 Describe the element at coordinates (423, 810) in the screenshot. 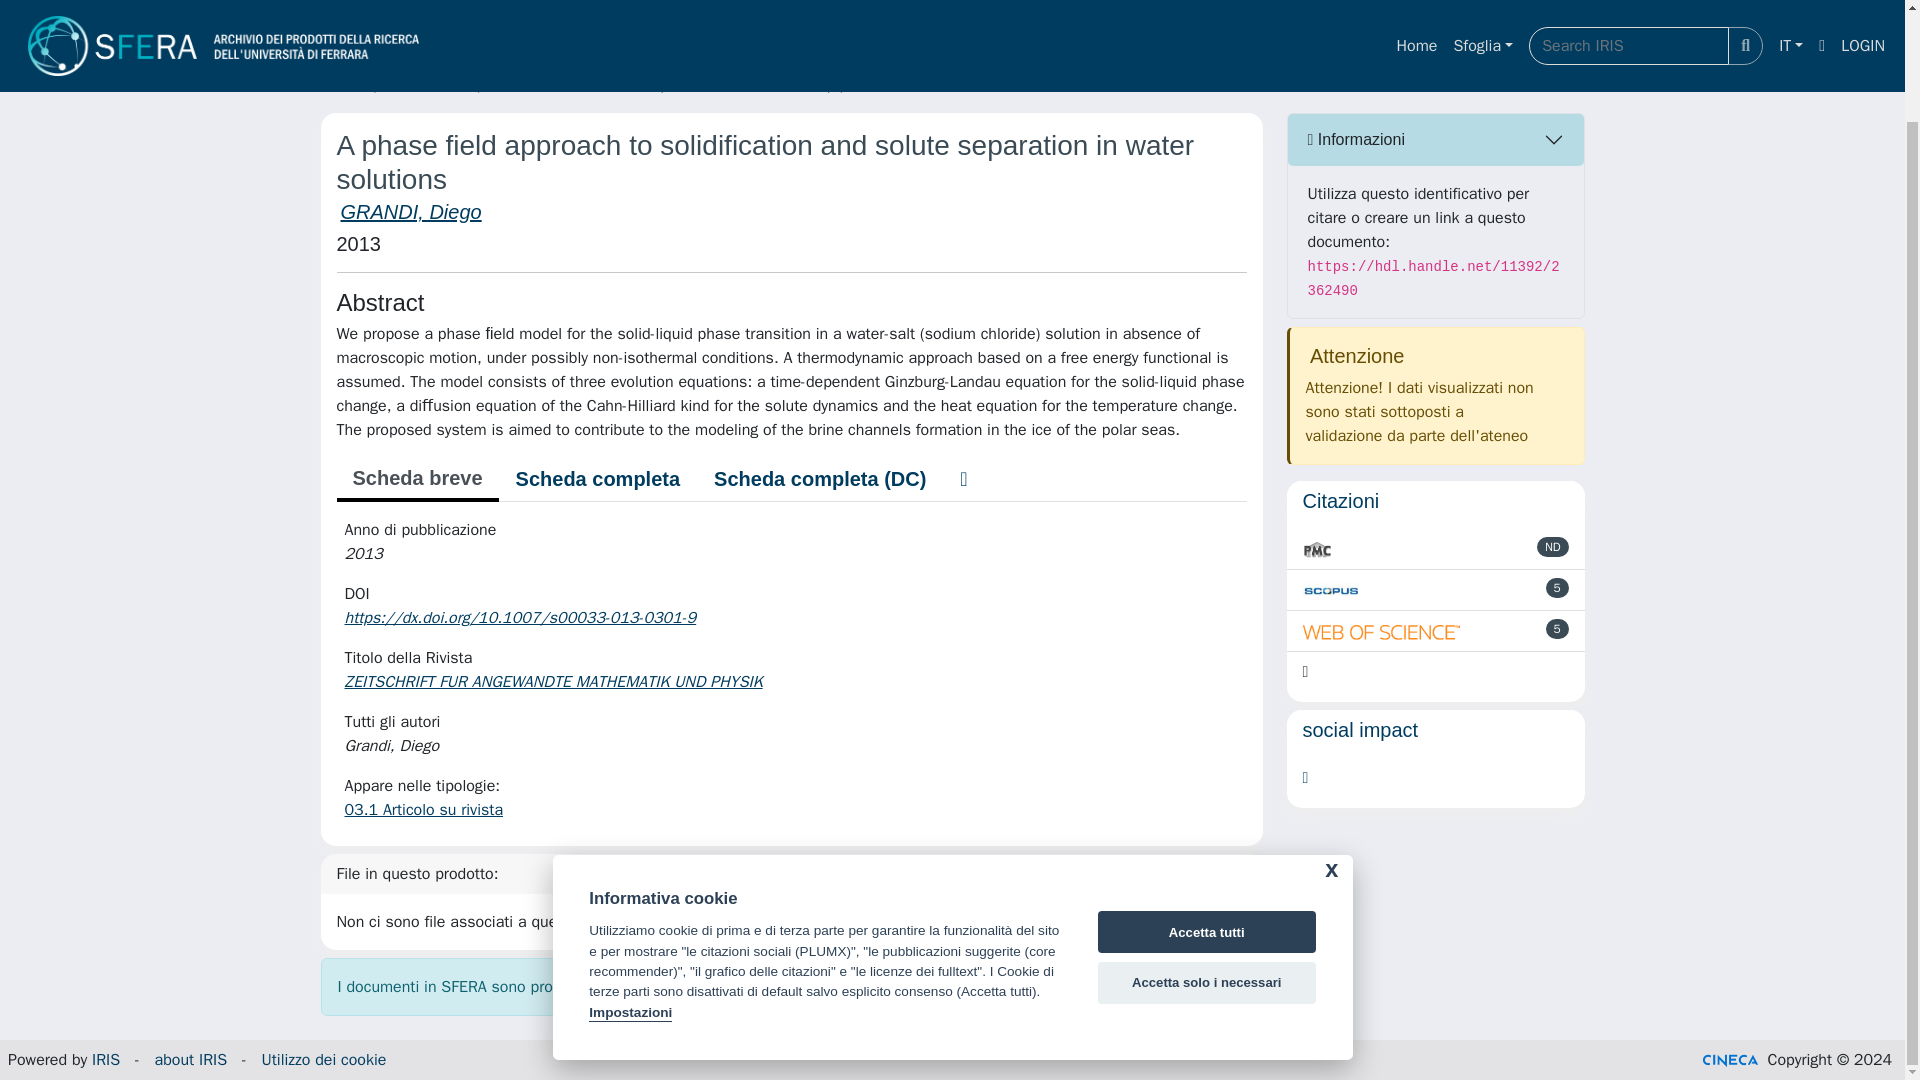

I see `03.1 Articolo su rivista` at that location.